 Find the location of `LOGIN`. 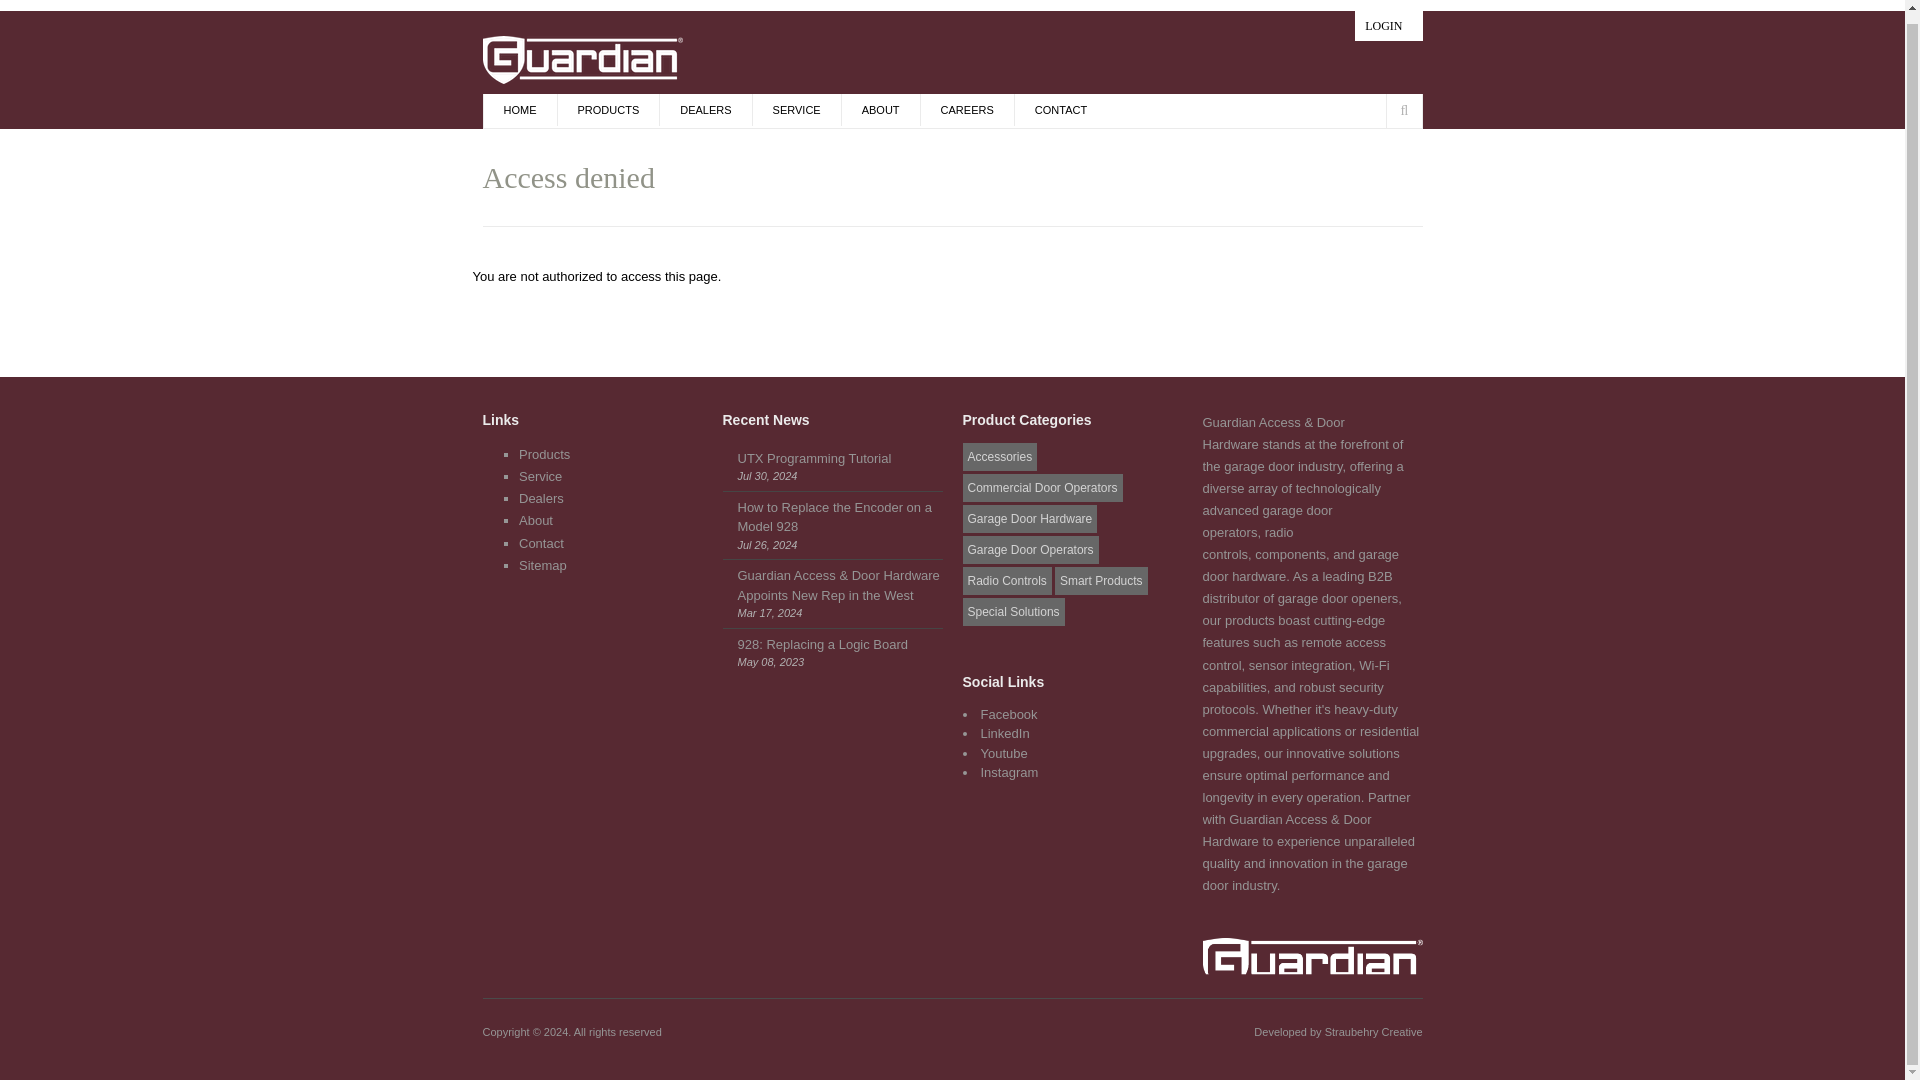

LOGIN is located at coordinates (1388, 26).